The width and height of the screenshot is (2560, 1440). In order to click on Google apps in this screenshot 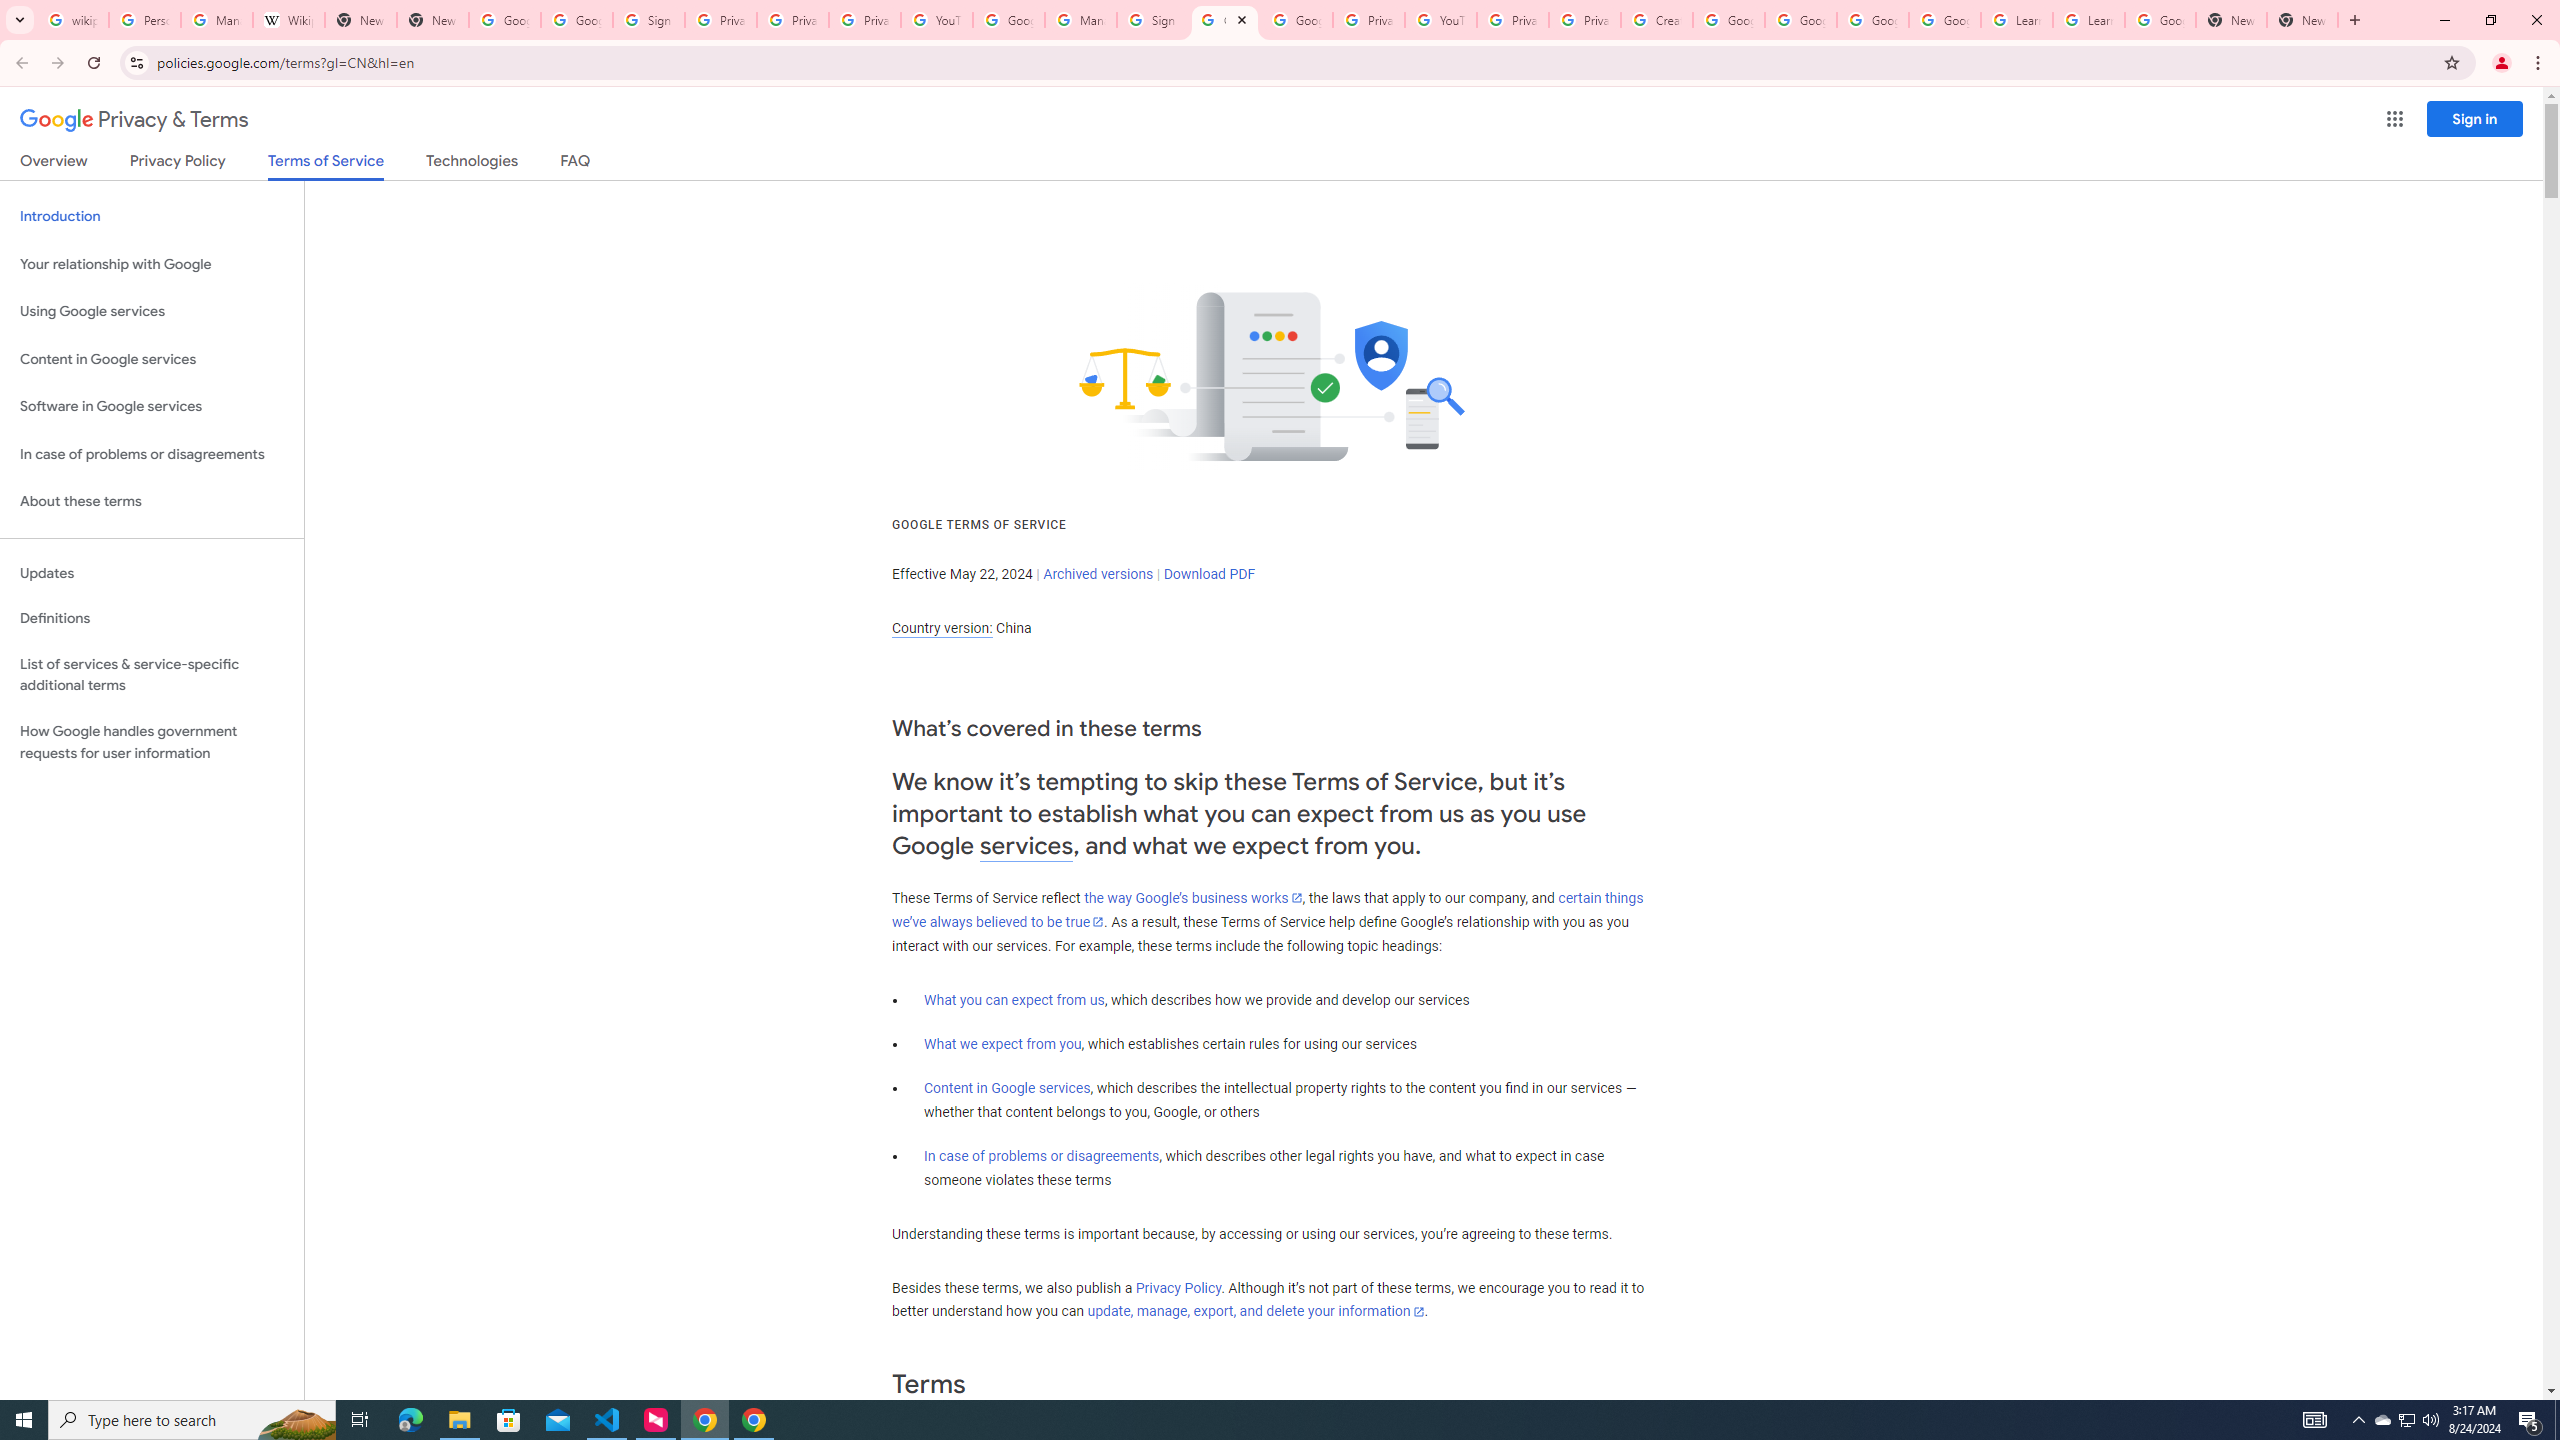, I will do `click(2394, 119)`.